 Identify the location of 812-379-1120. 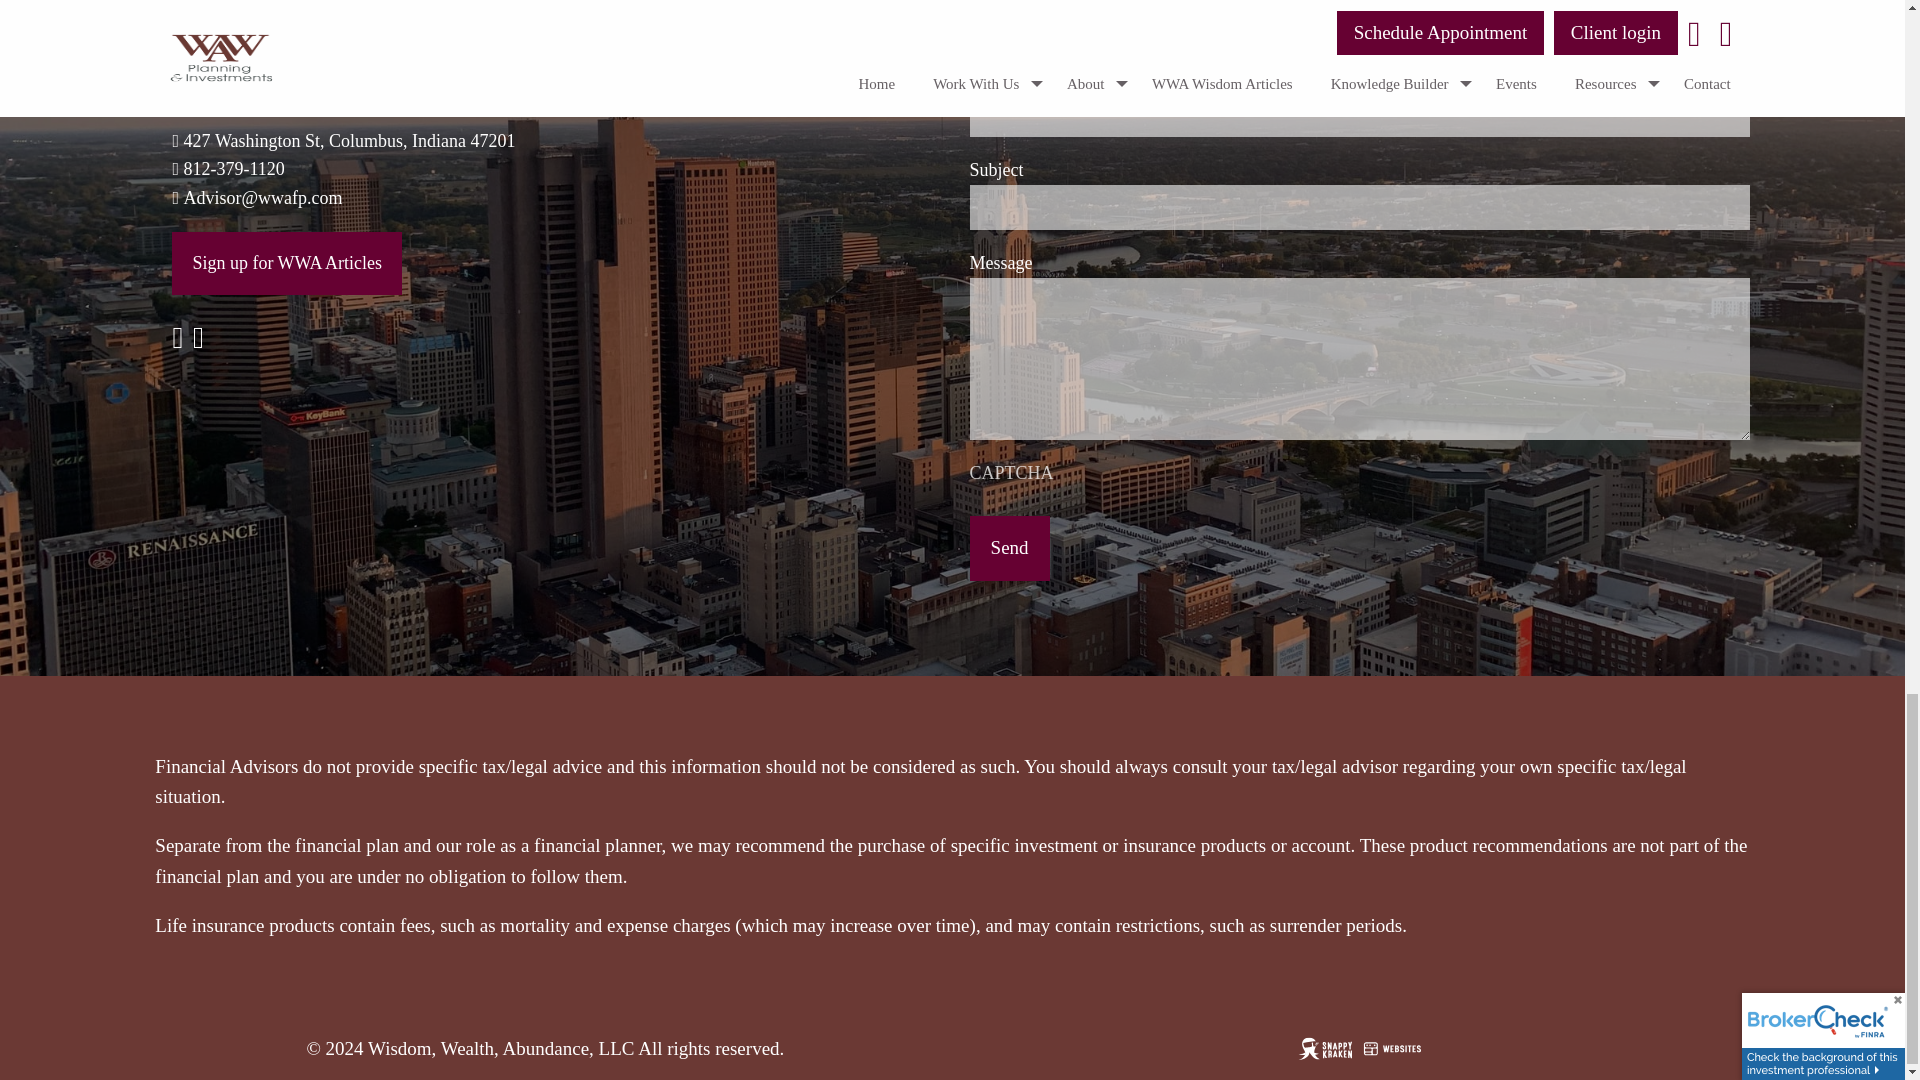
(233, 168).